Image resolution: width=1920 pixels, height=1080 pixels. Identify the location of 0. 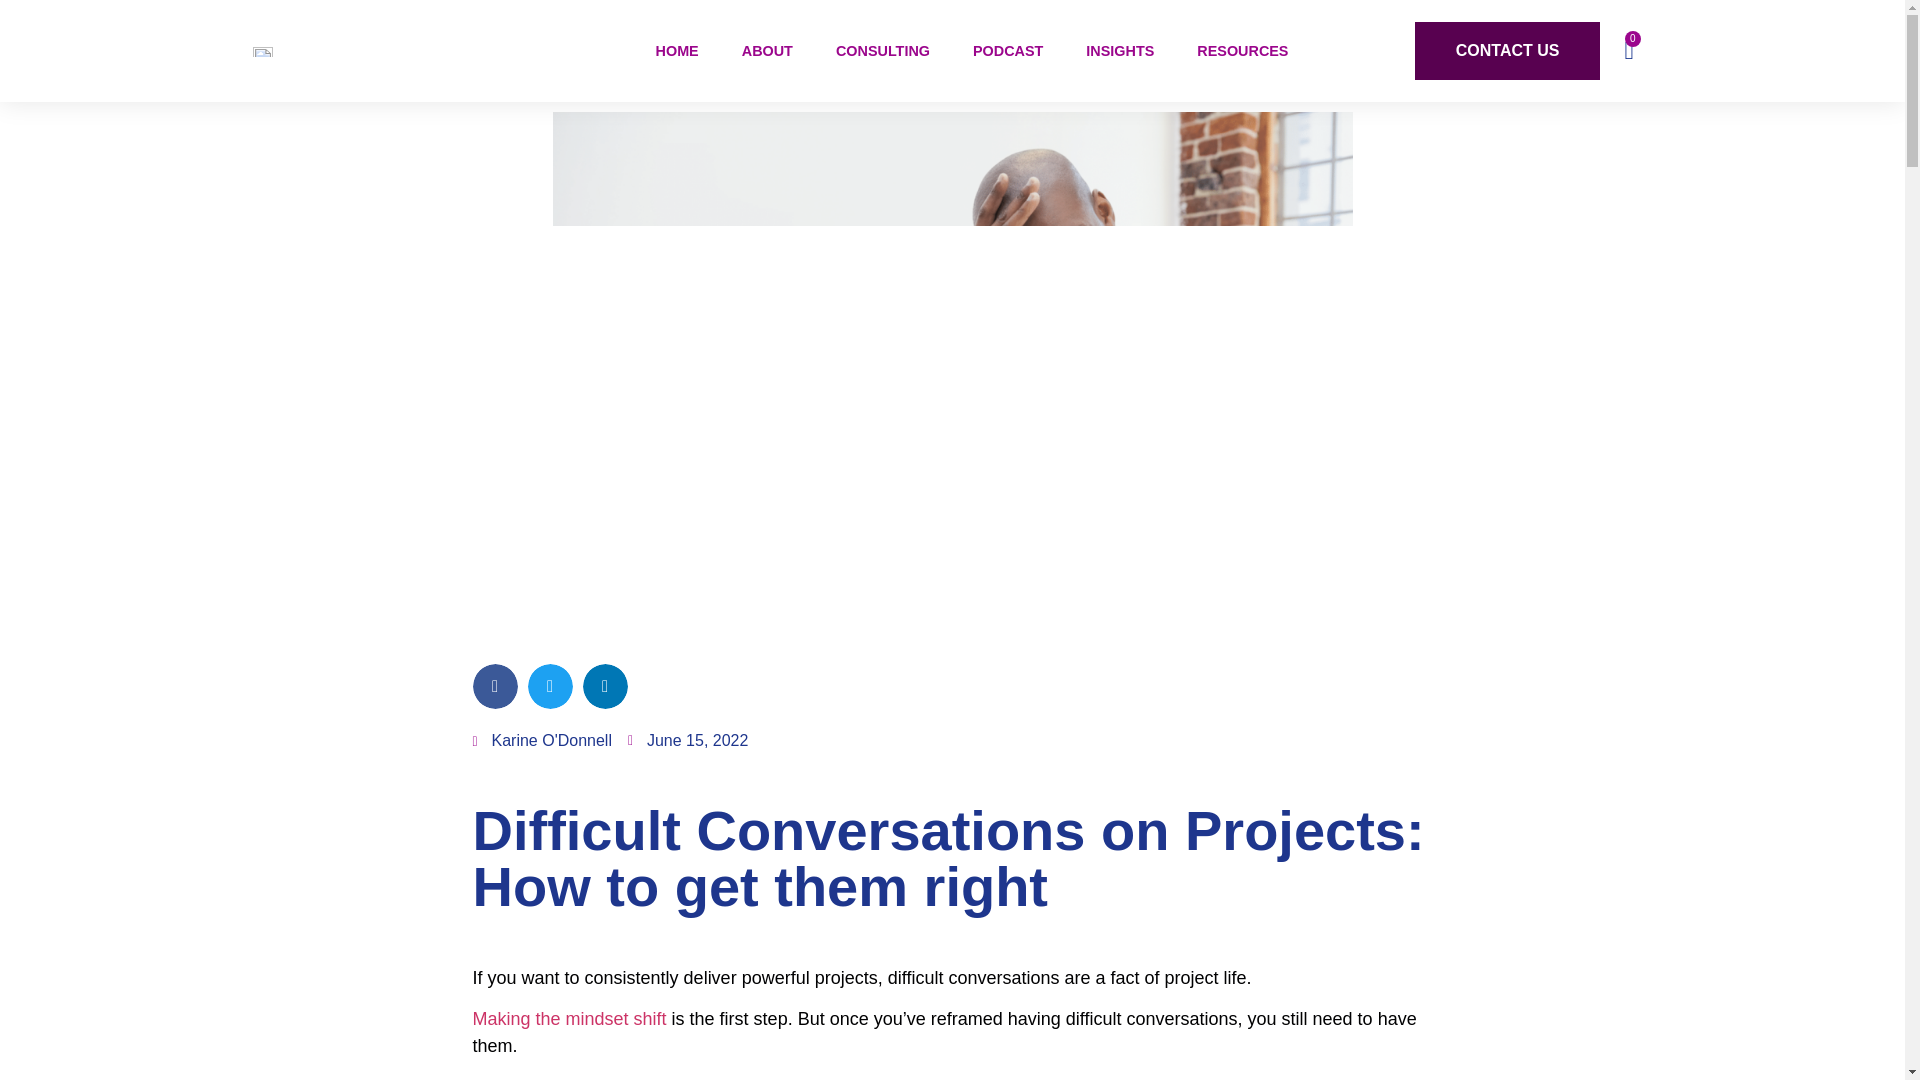
(1628, 50).